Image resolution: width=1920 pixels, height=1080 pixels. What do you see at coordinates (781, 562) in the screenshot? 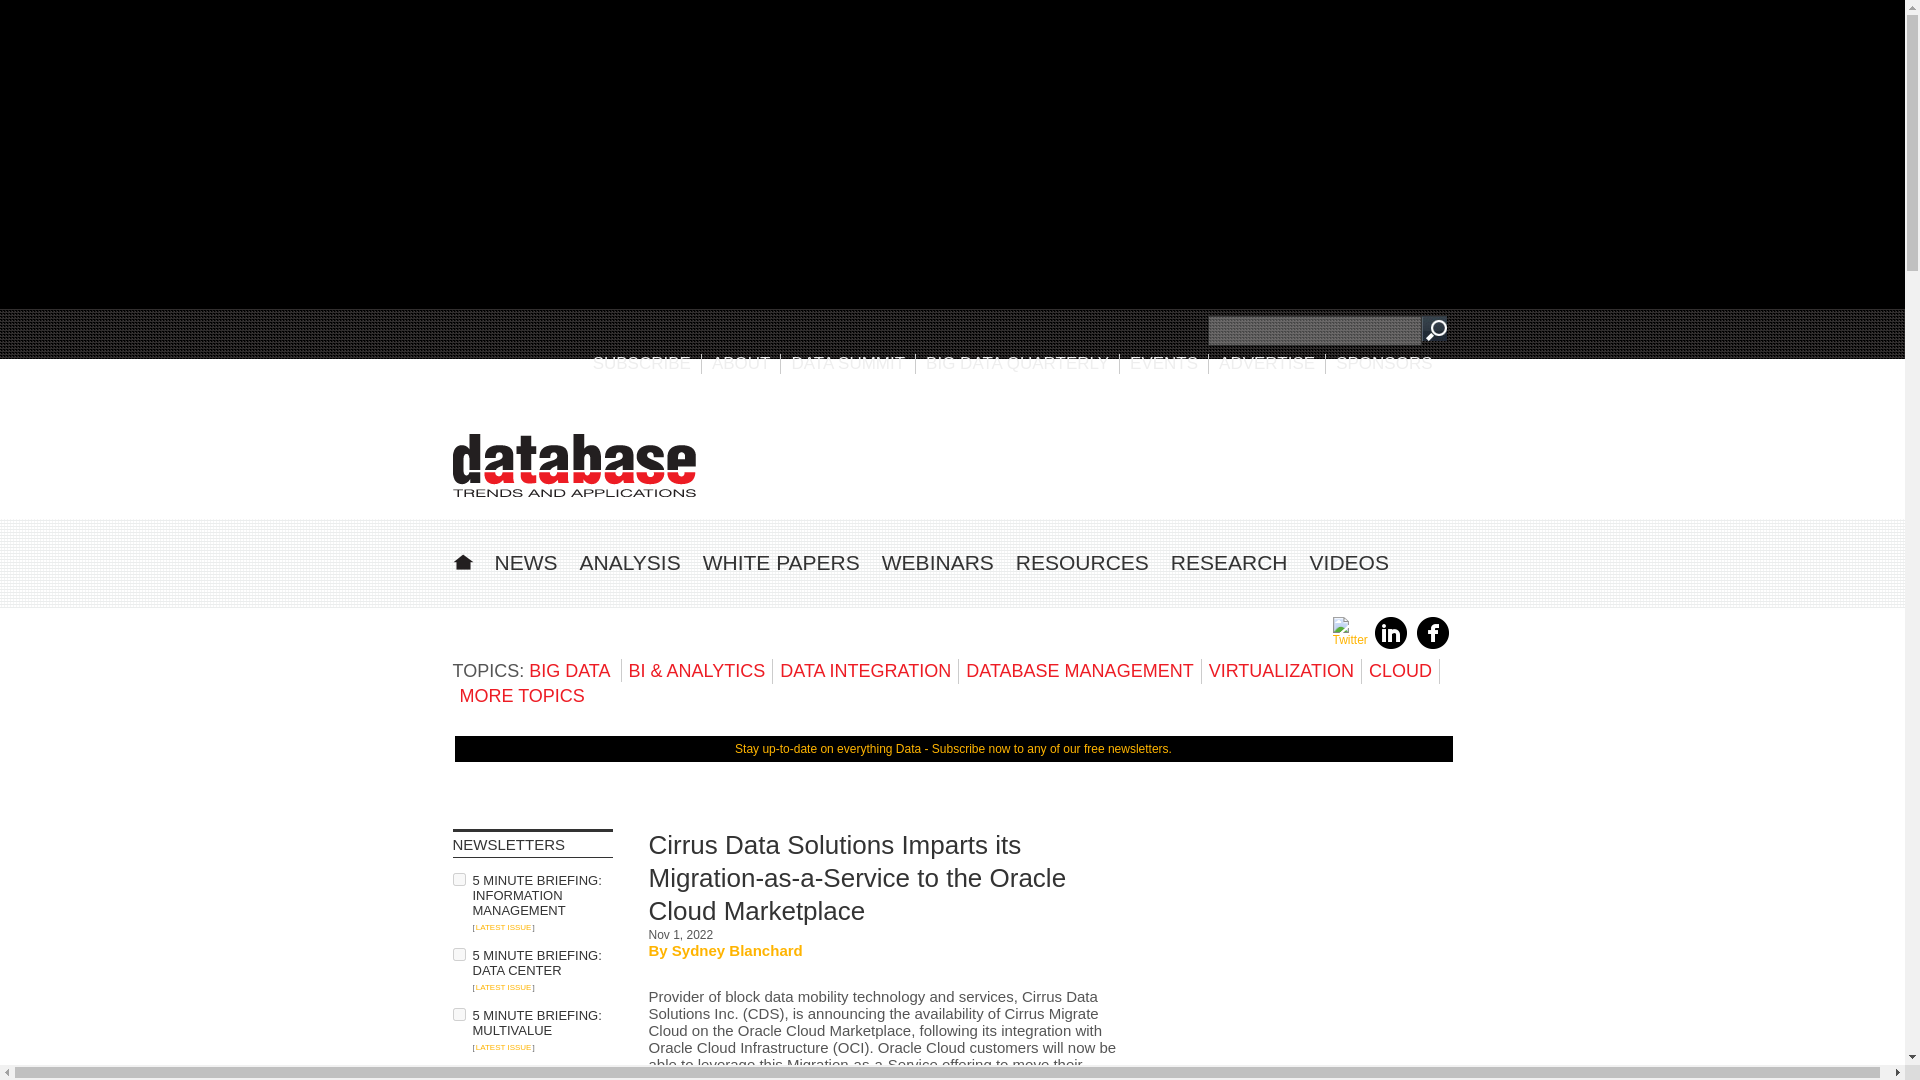
I see `WHITE PAPERS` at bounding box center [781, 562].